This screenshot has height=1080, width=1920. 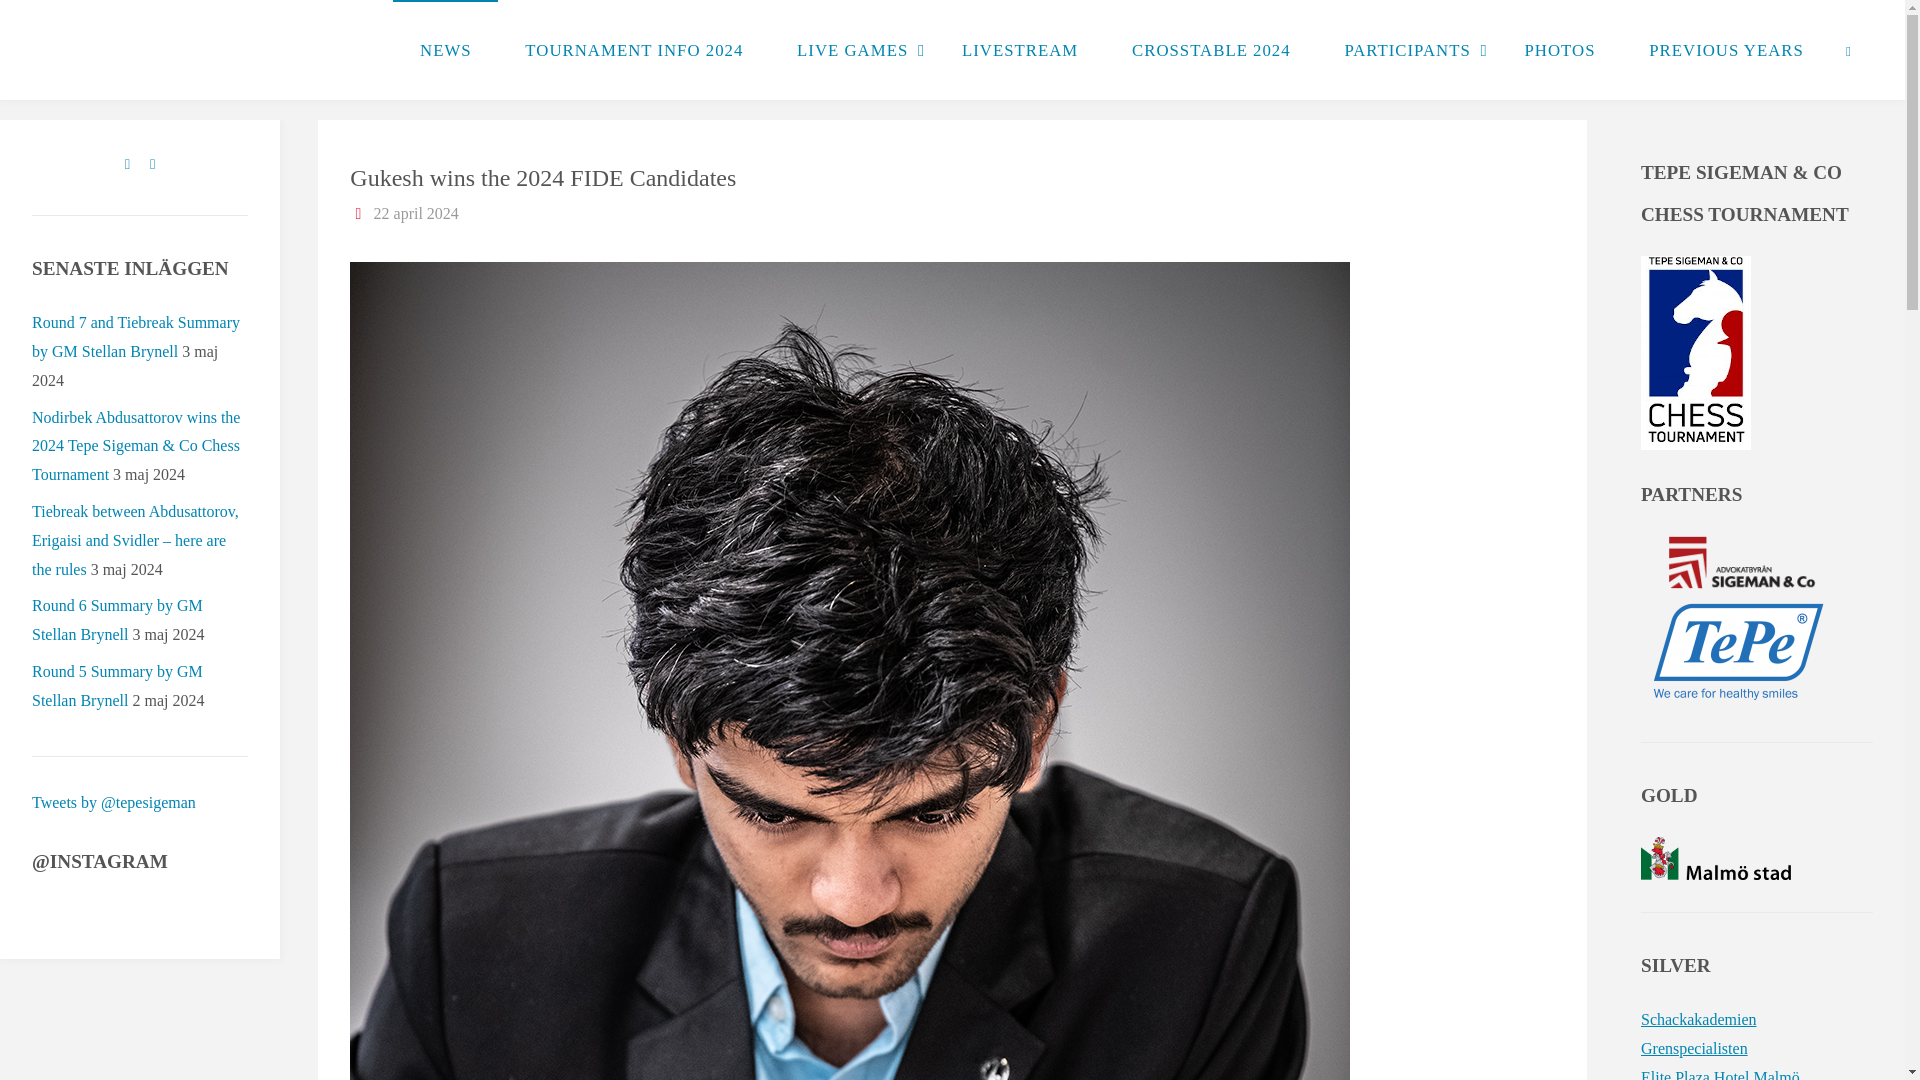 I want to click on NEWS, so click(x=445, y=50).